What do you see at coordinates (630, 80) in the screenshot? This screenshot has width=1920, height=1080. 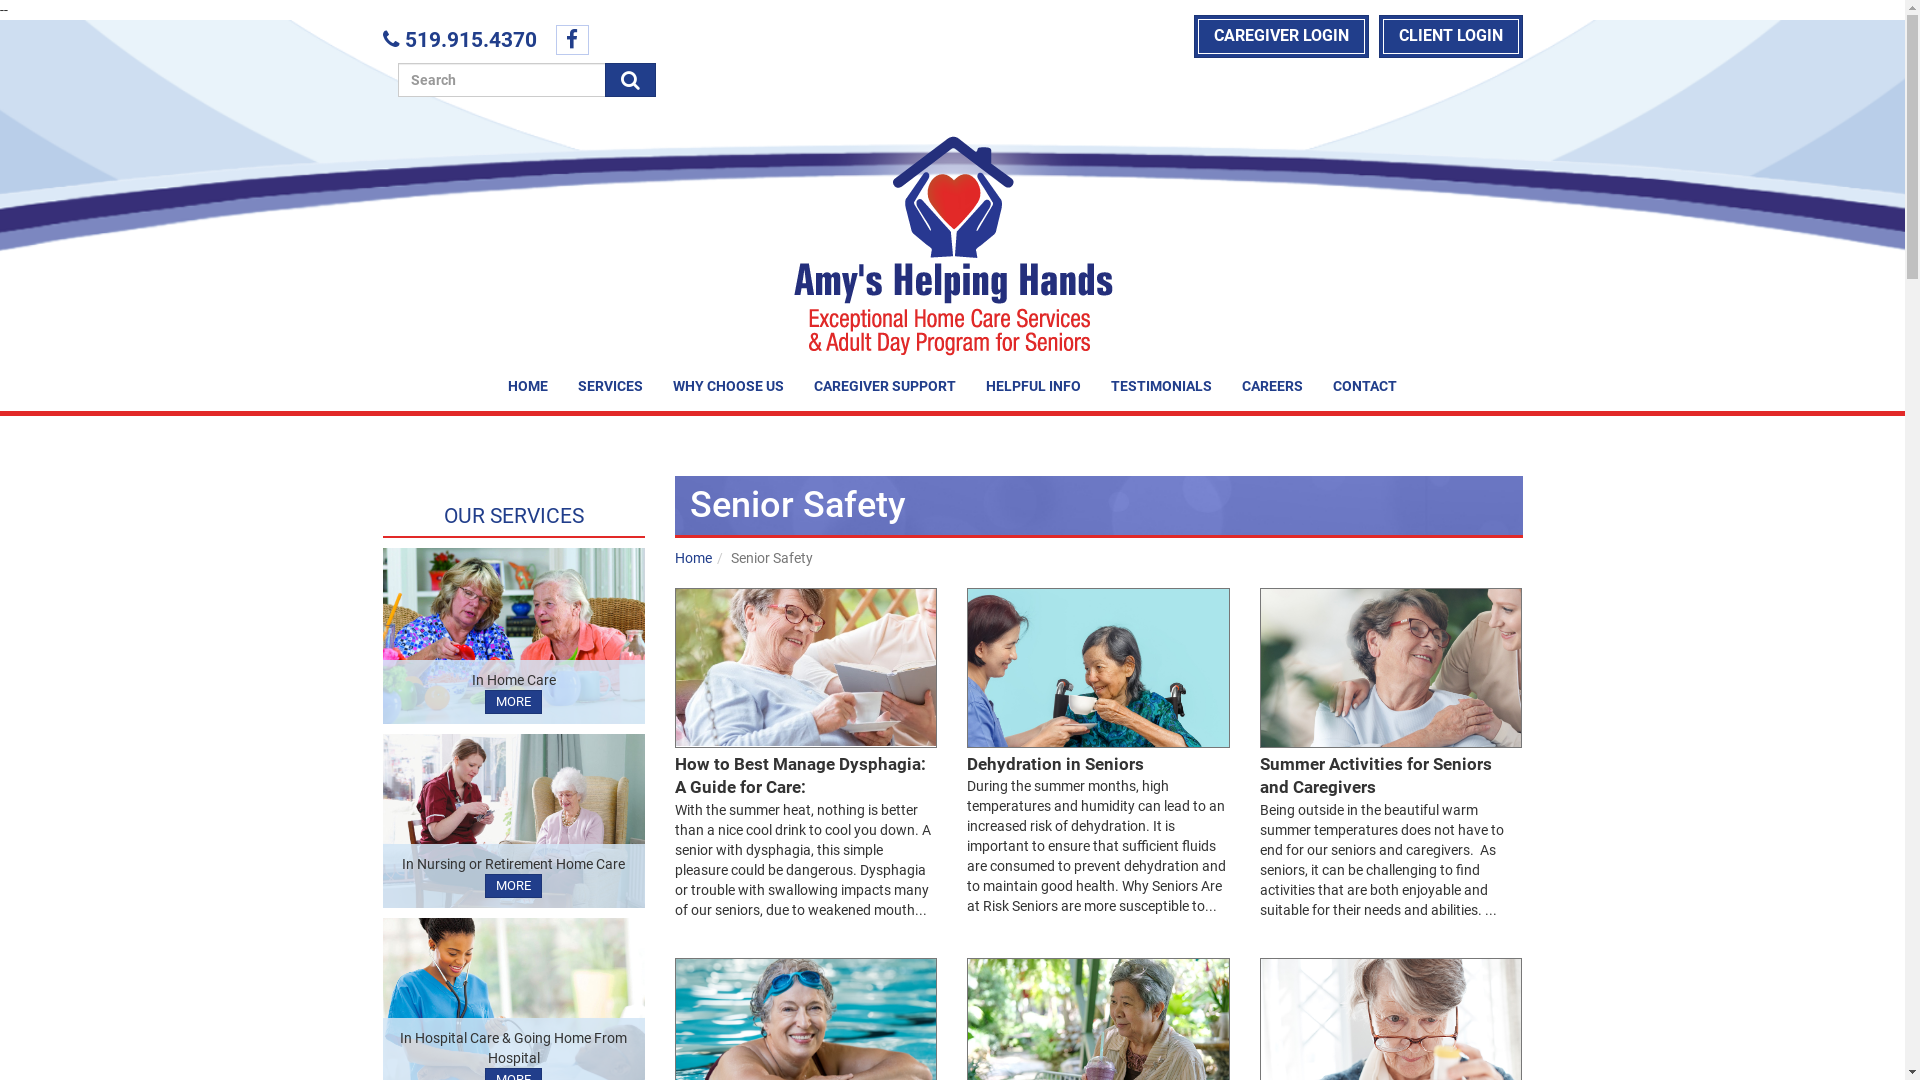 I see `SEARCH` at bounding box center [630, 80].